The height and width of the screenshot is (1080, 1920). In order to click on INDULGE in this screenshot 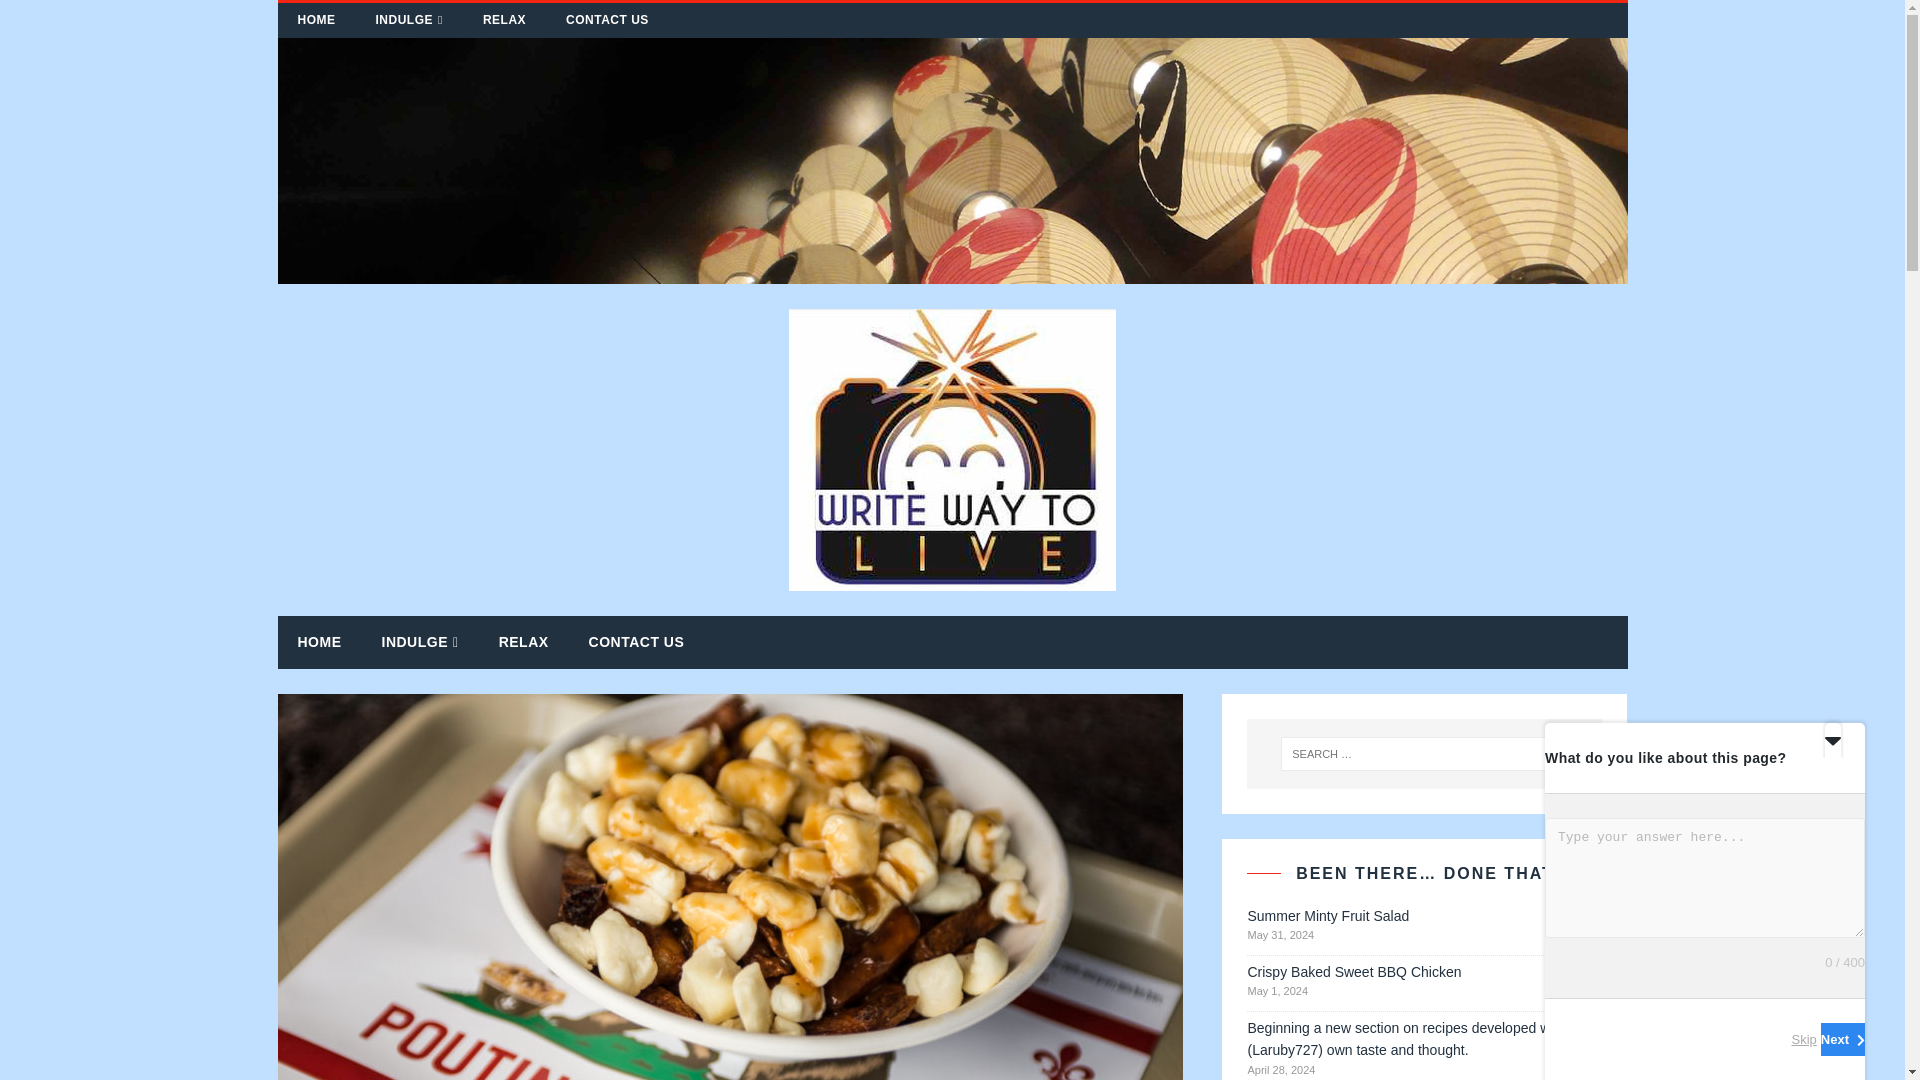, I will do `click(408, 20)`.